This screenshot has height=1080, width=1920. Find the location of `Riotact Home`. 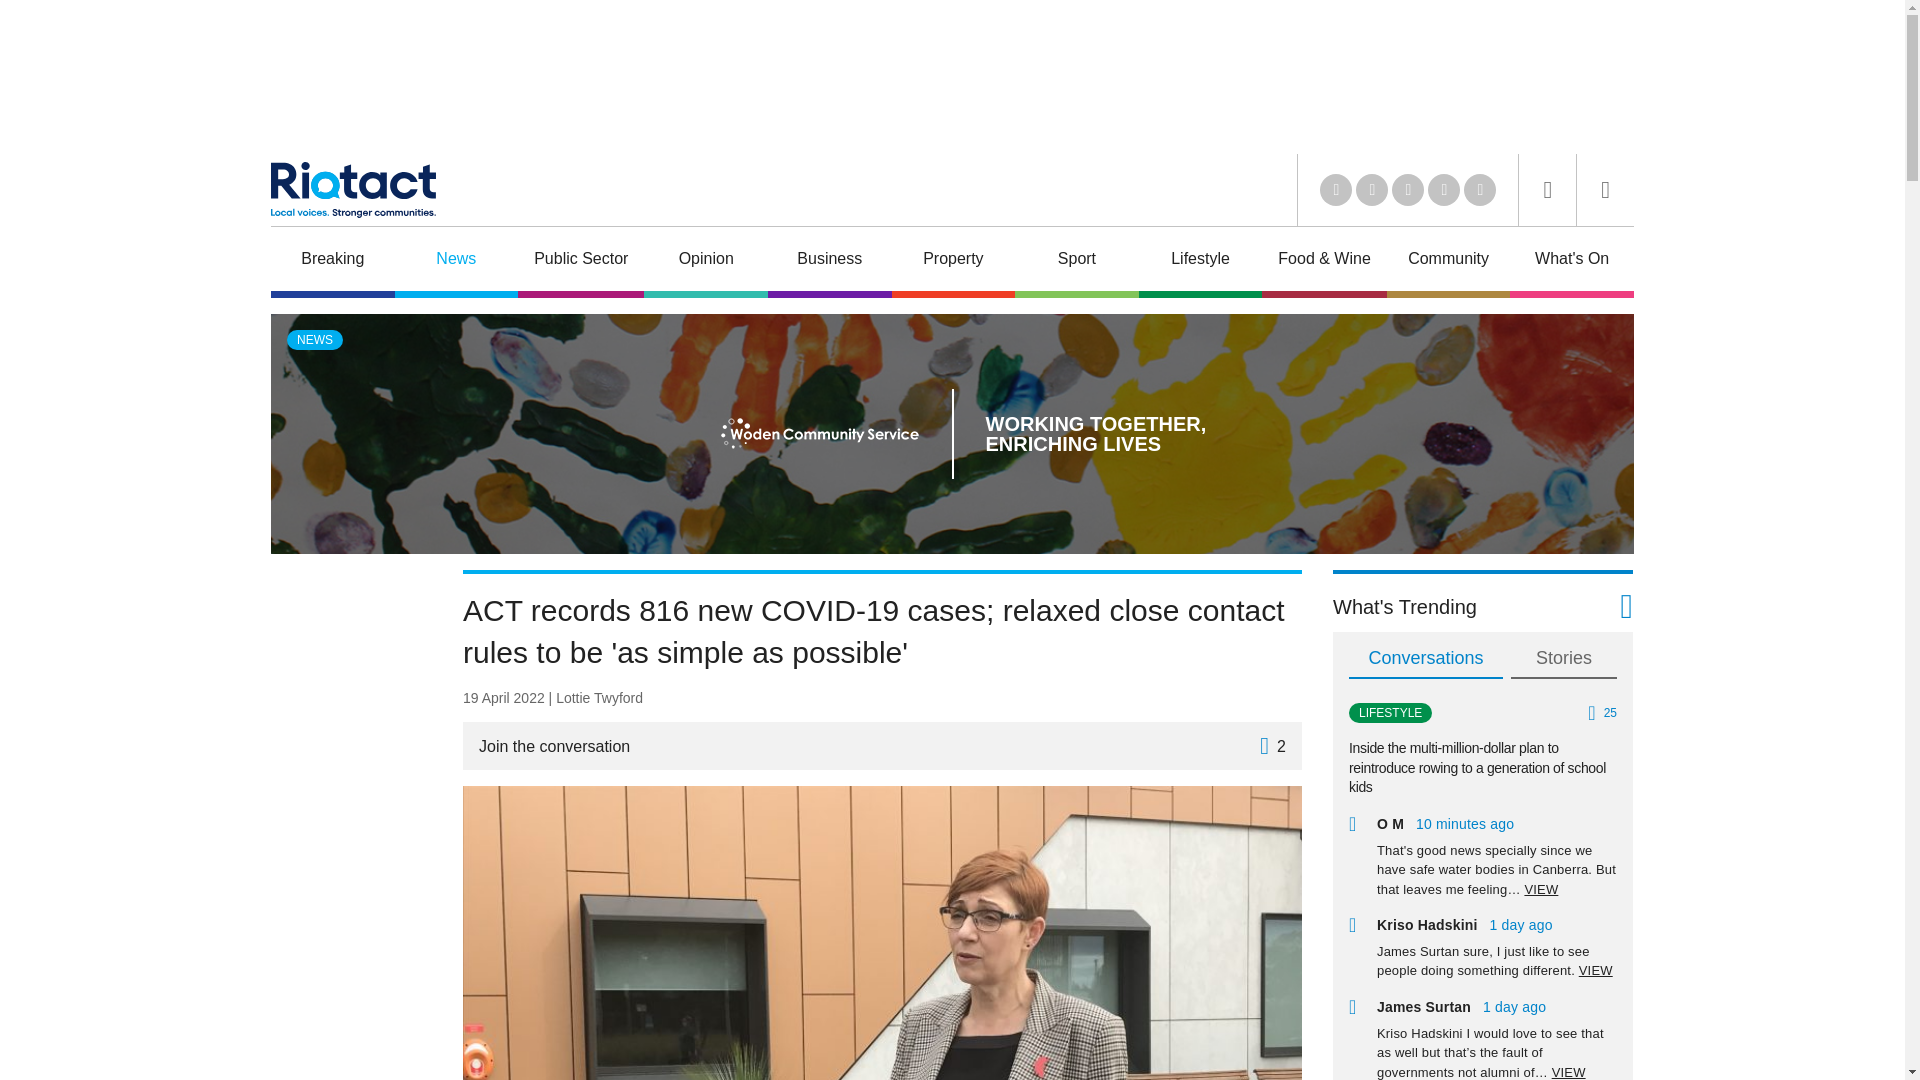

Riotact Home is located at coordinates (352, 190).